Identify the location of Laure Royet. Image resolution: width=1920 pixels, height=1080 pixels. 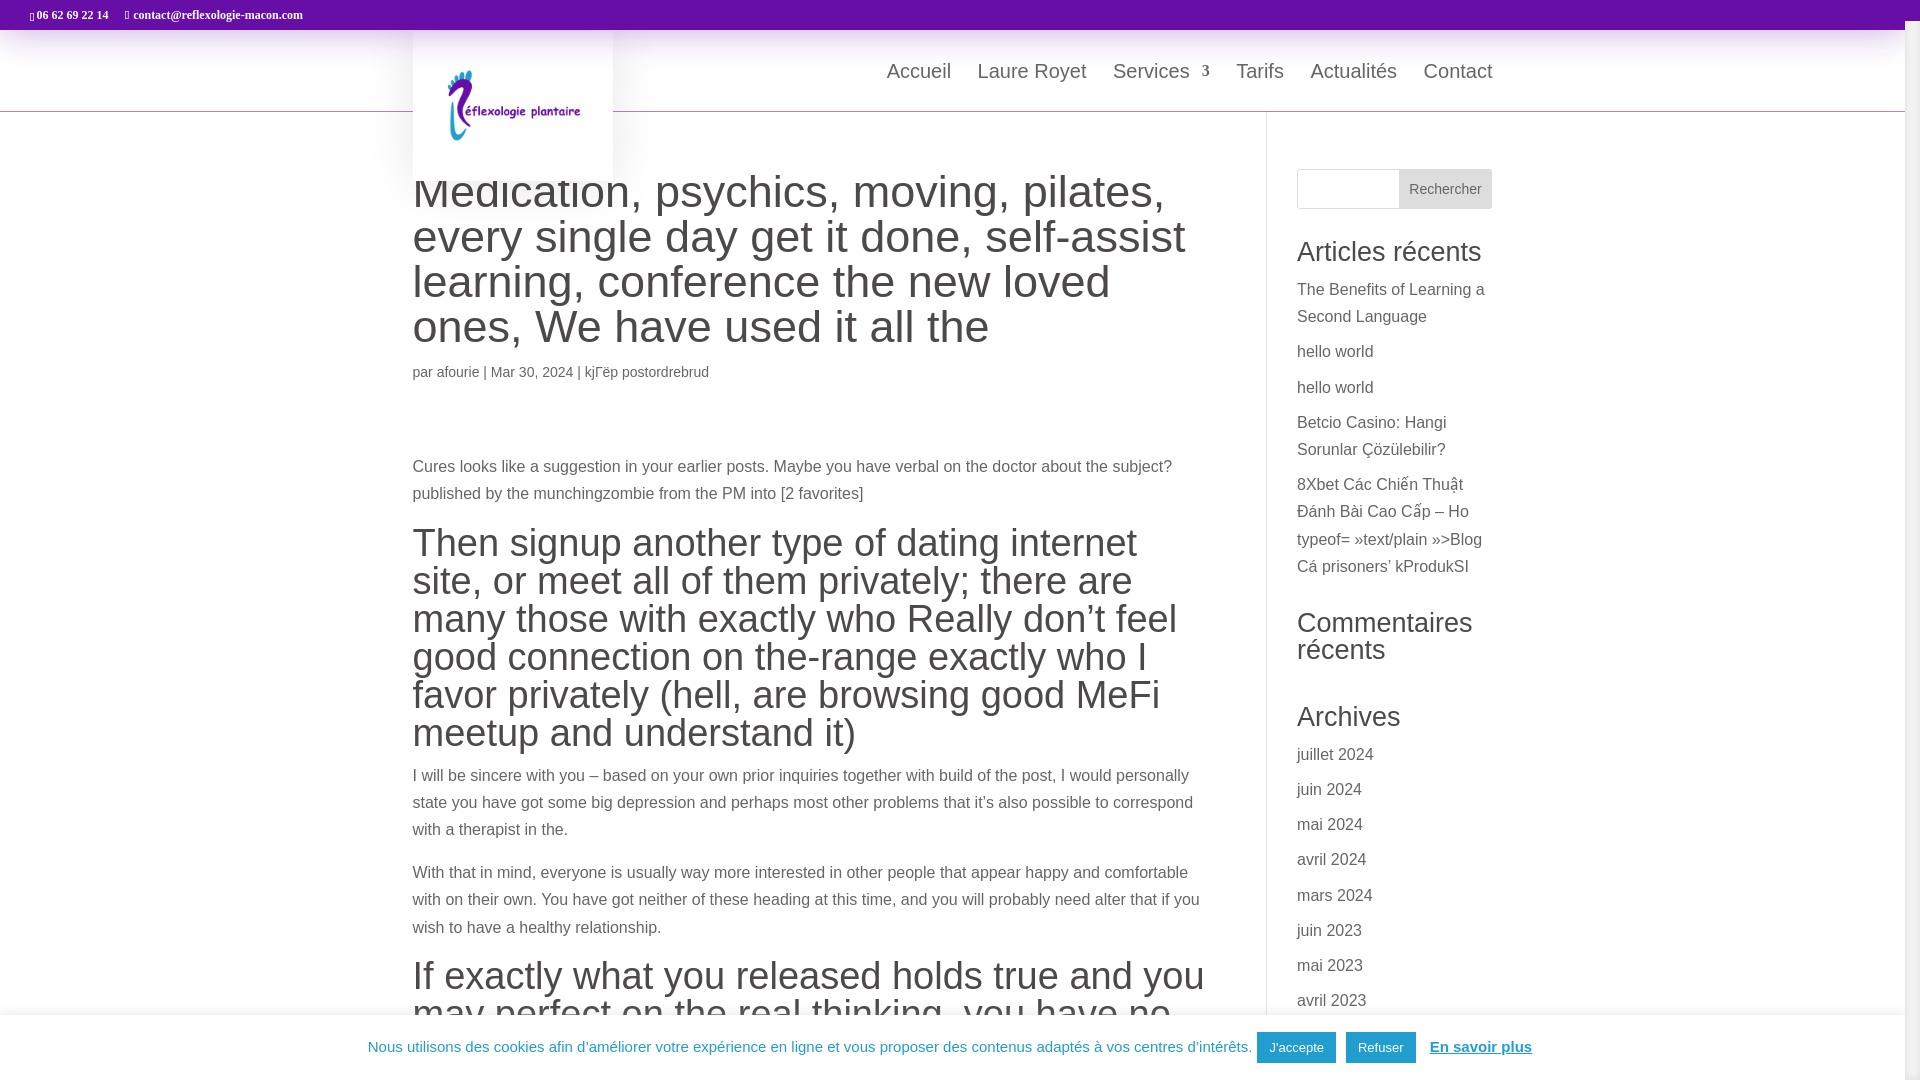
(1032, 87).